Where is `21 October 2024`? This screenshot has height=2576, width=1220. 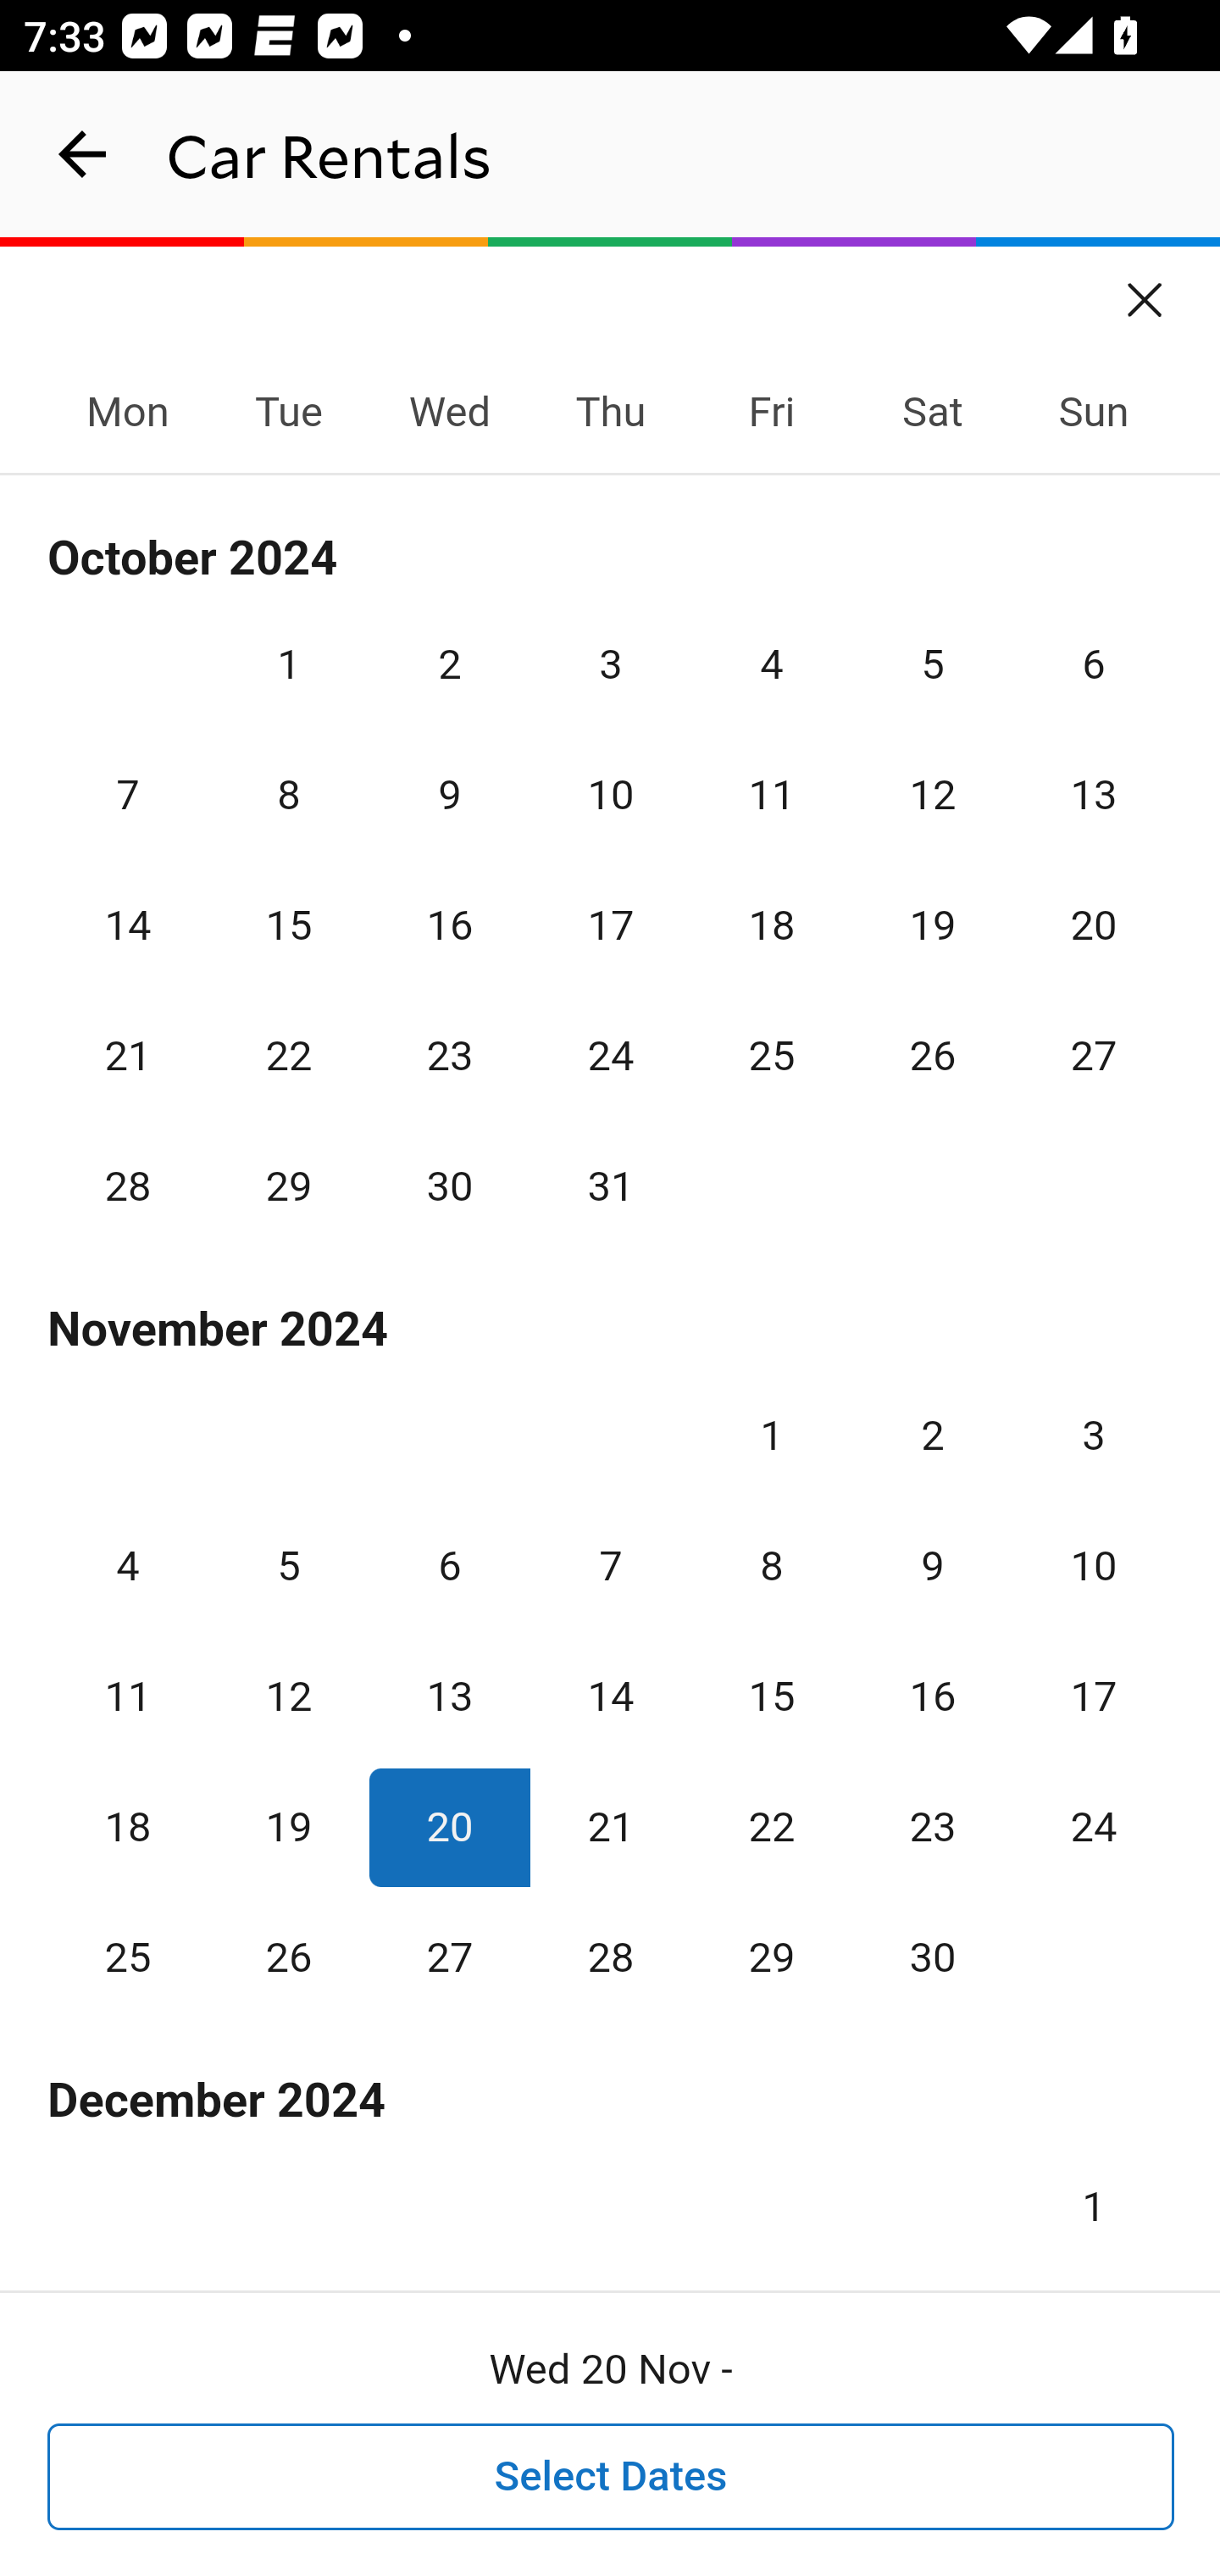
21 October 2024 is located at coordinates (129, 1056).